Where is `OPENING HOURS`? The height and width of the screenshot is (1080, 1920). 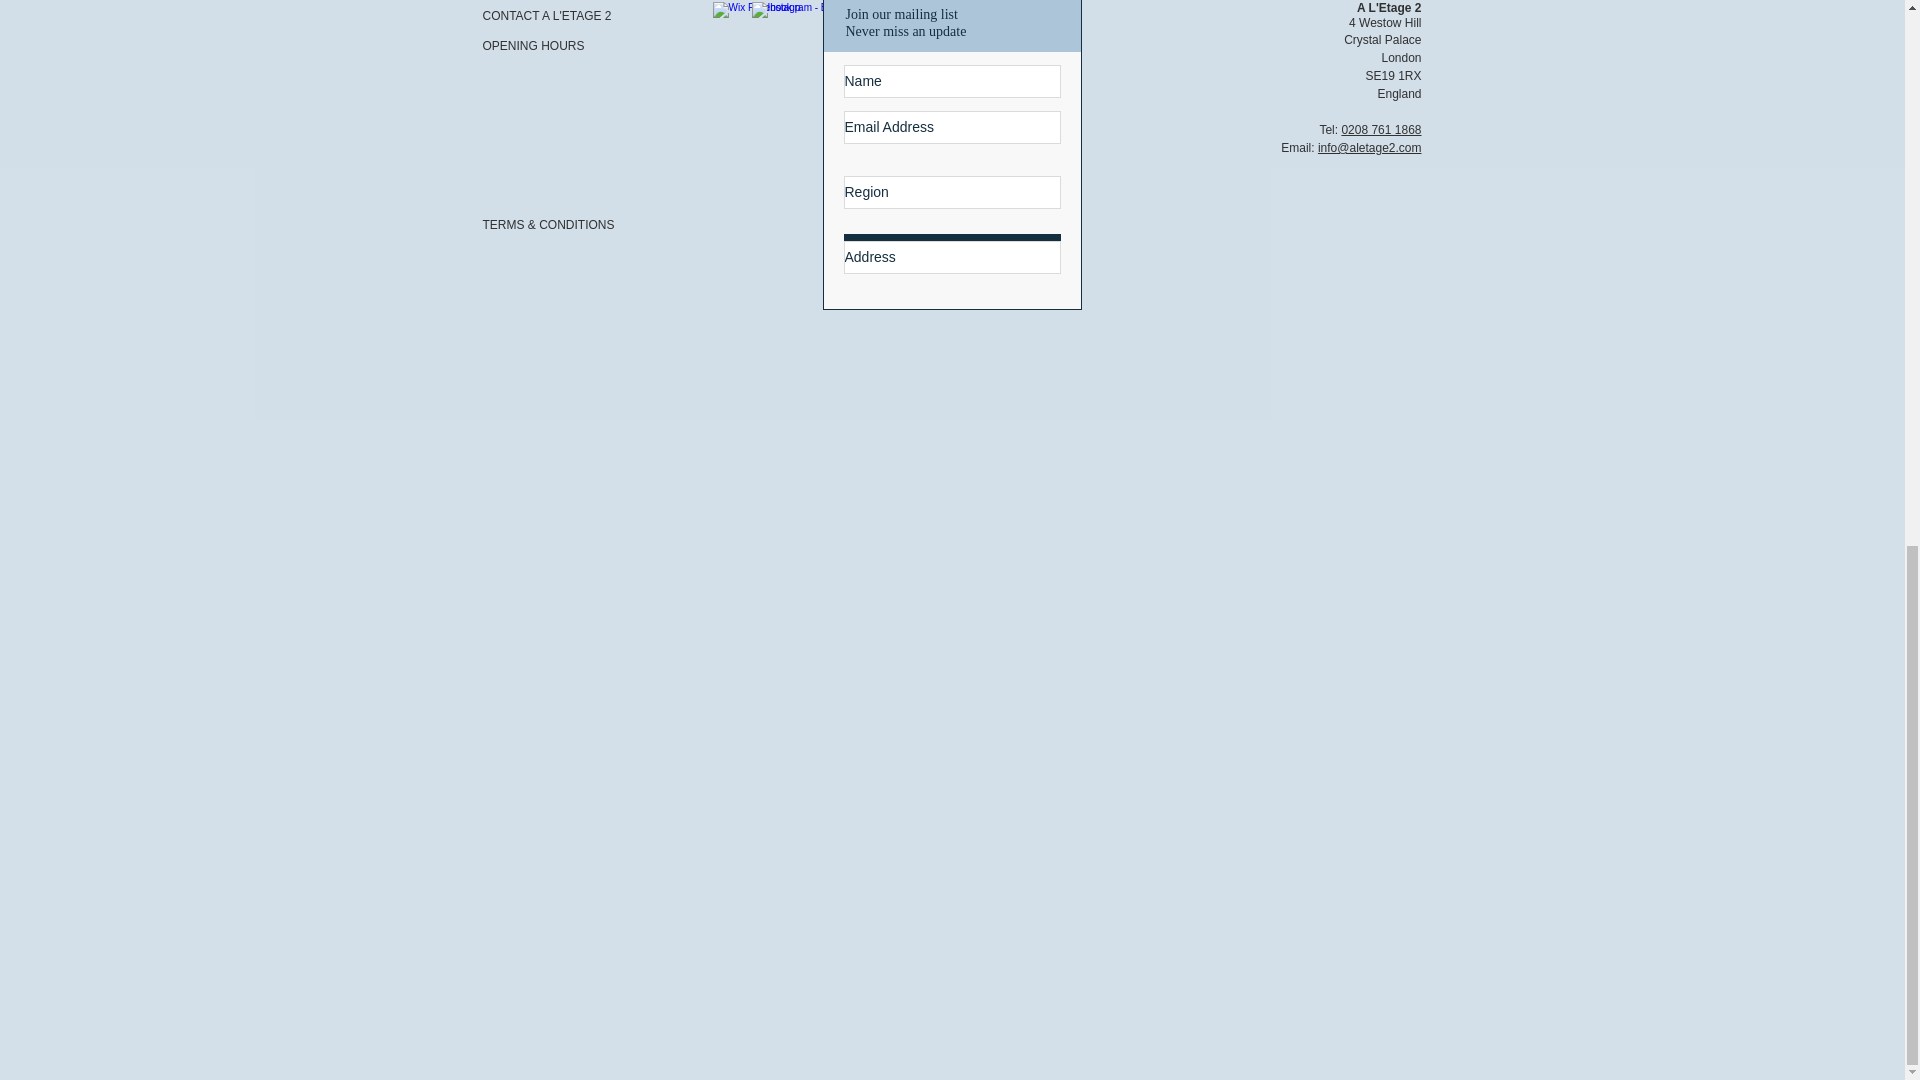
OPENING HOURS is located at coordinates (552, 46).